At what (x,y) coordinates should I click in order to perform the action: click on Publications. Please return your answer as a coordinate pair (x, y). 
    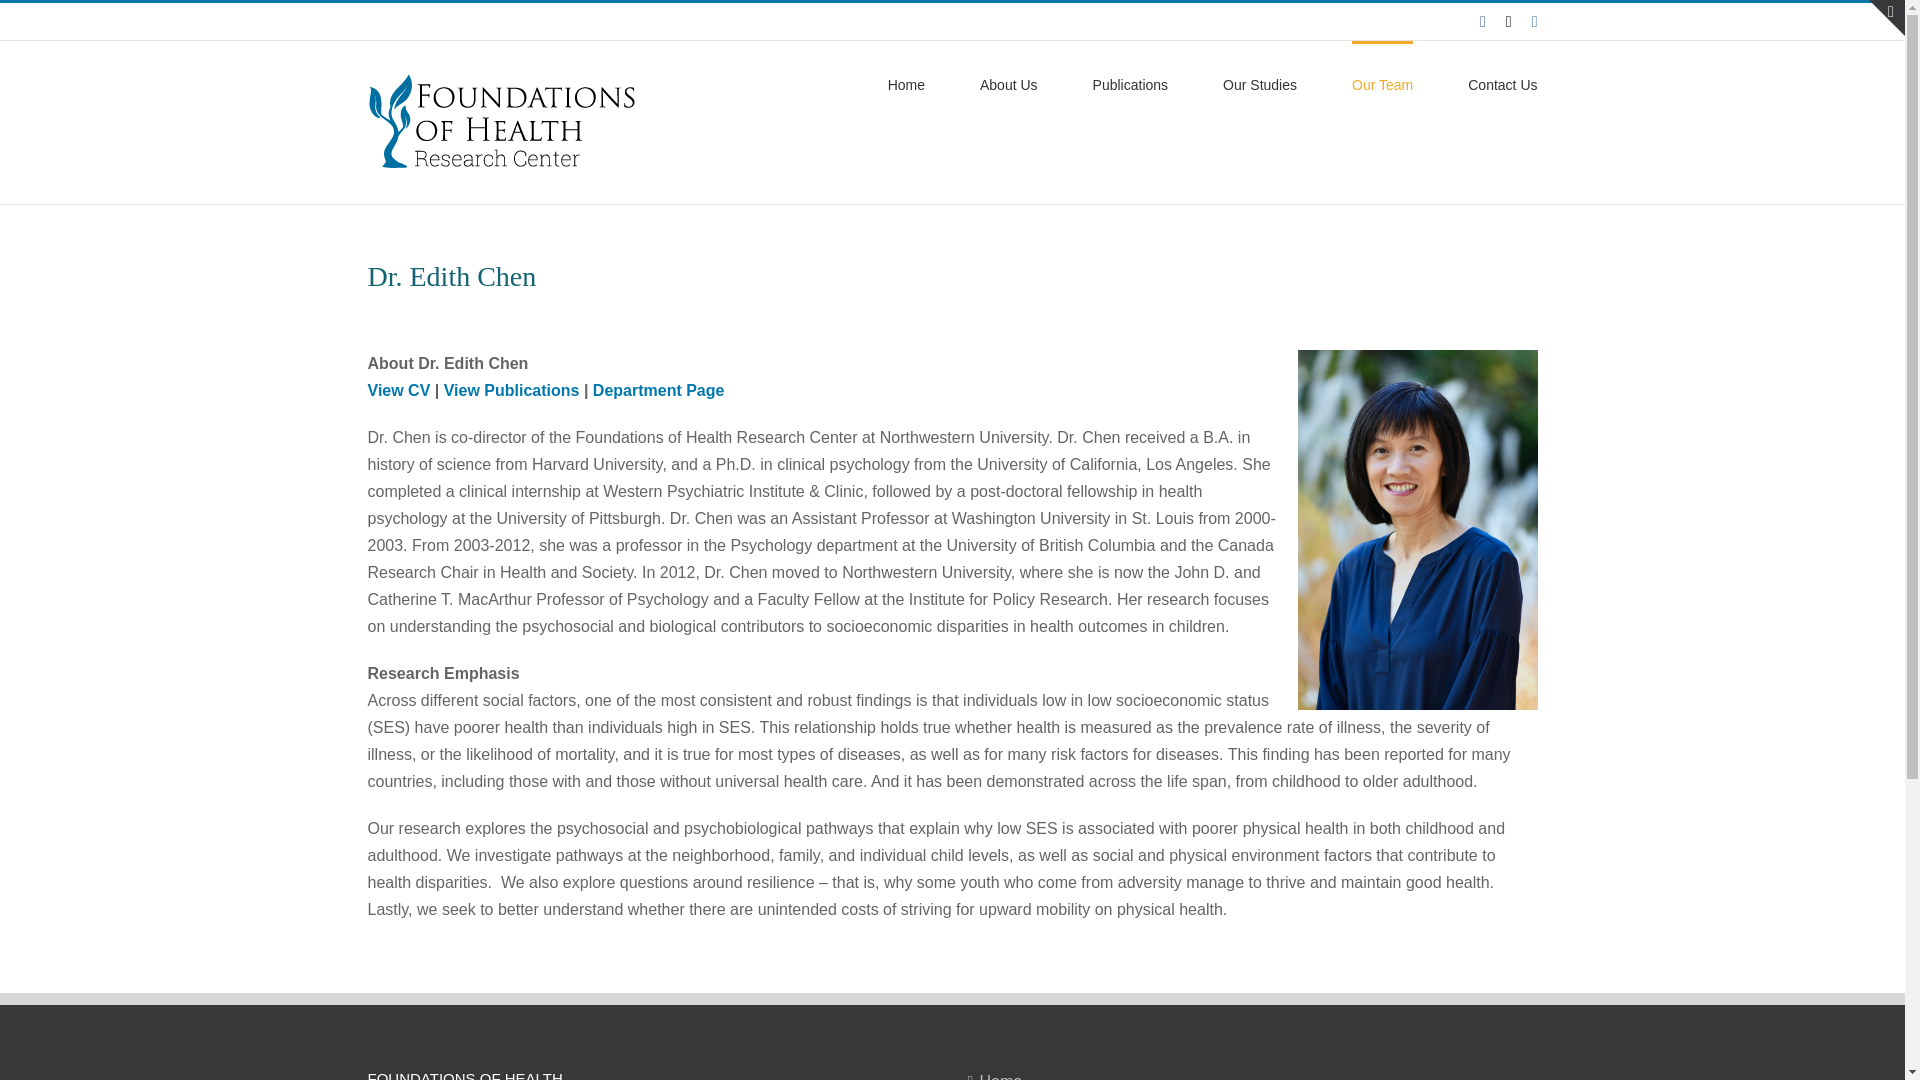
    Looking at the image, I should click on (1130, 83).